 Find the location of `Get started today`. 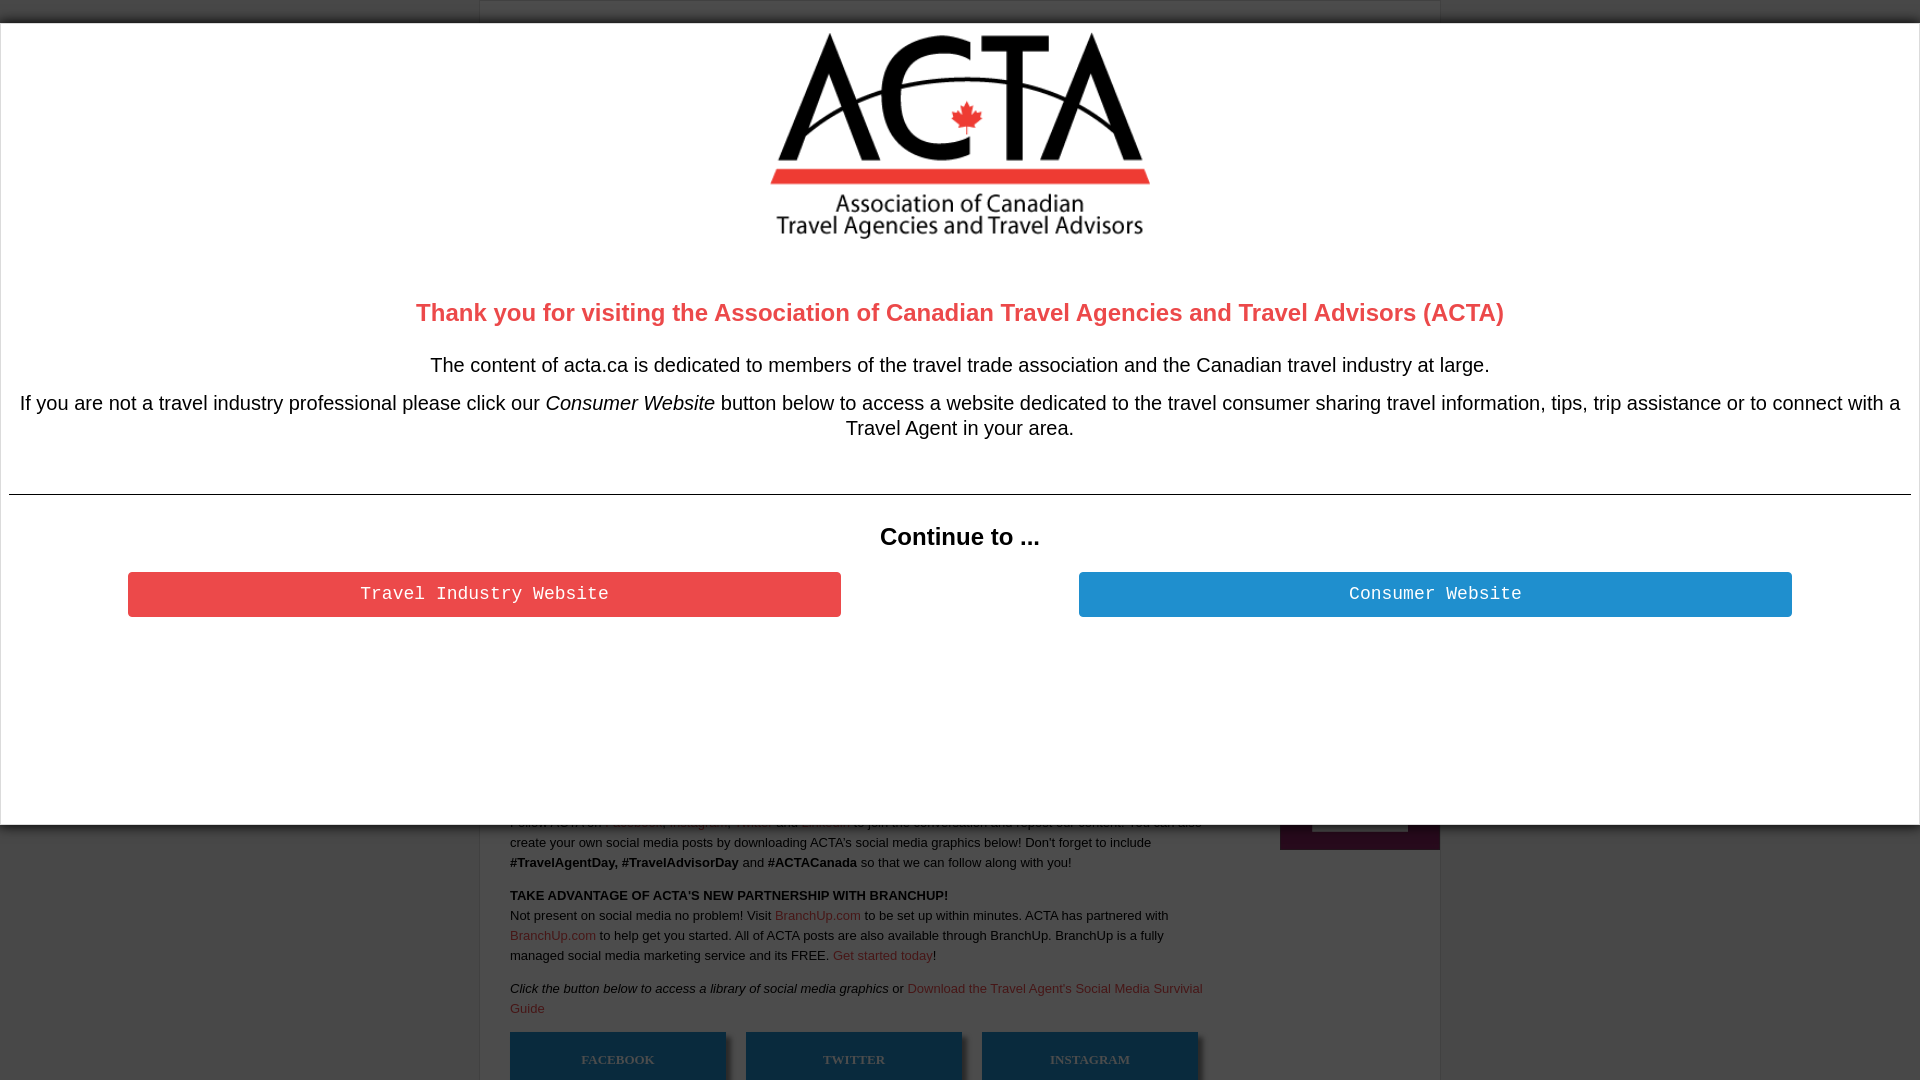

Get started today is located at coordinates (883, 956).